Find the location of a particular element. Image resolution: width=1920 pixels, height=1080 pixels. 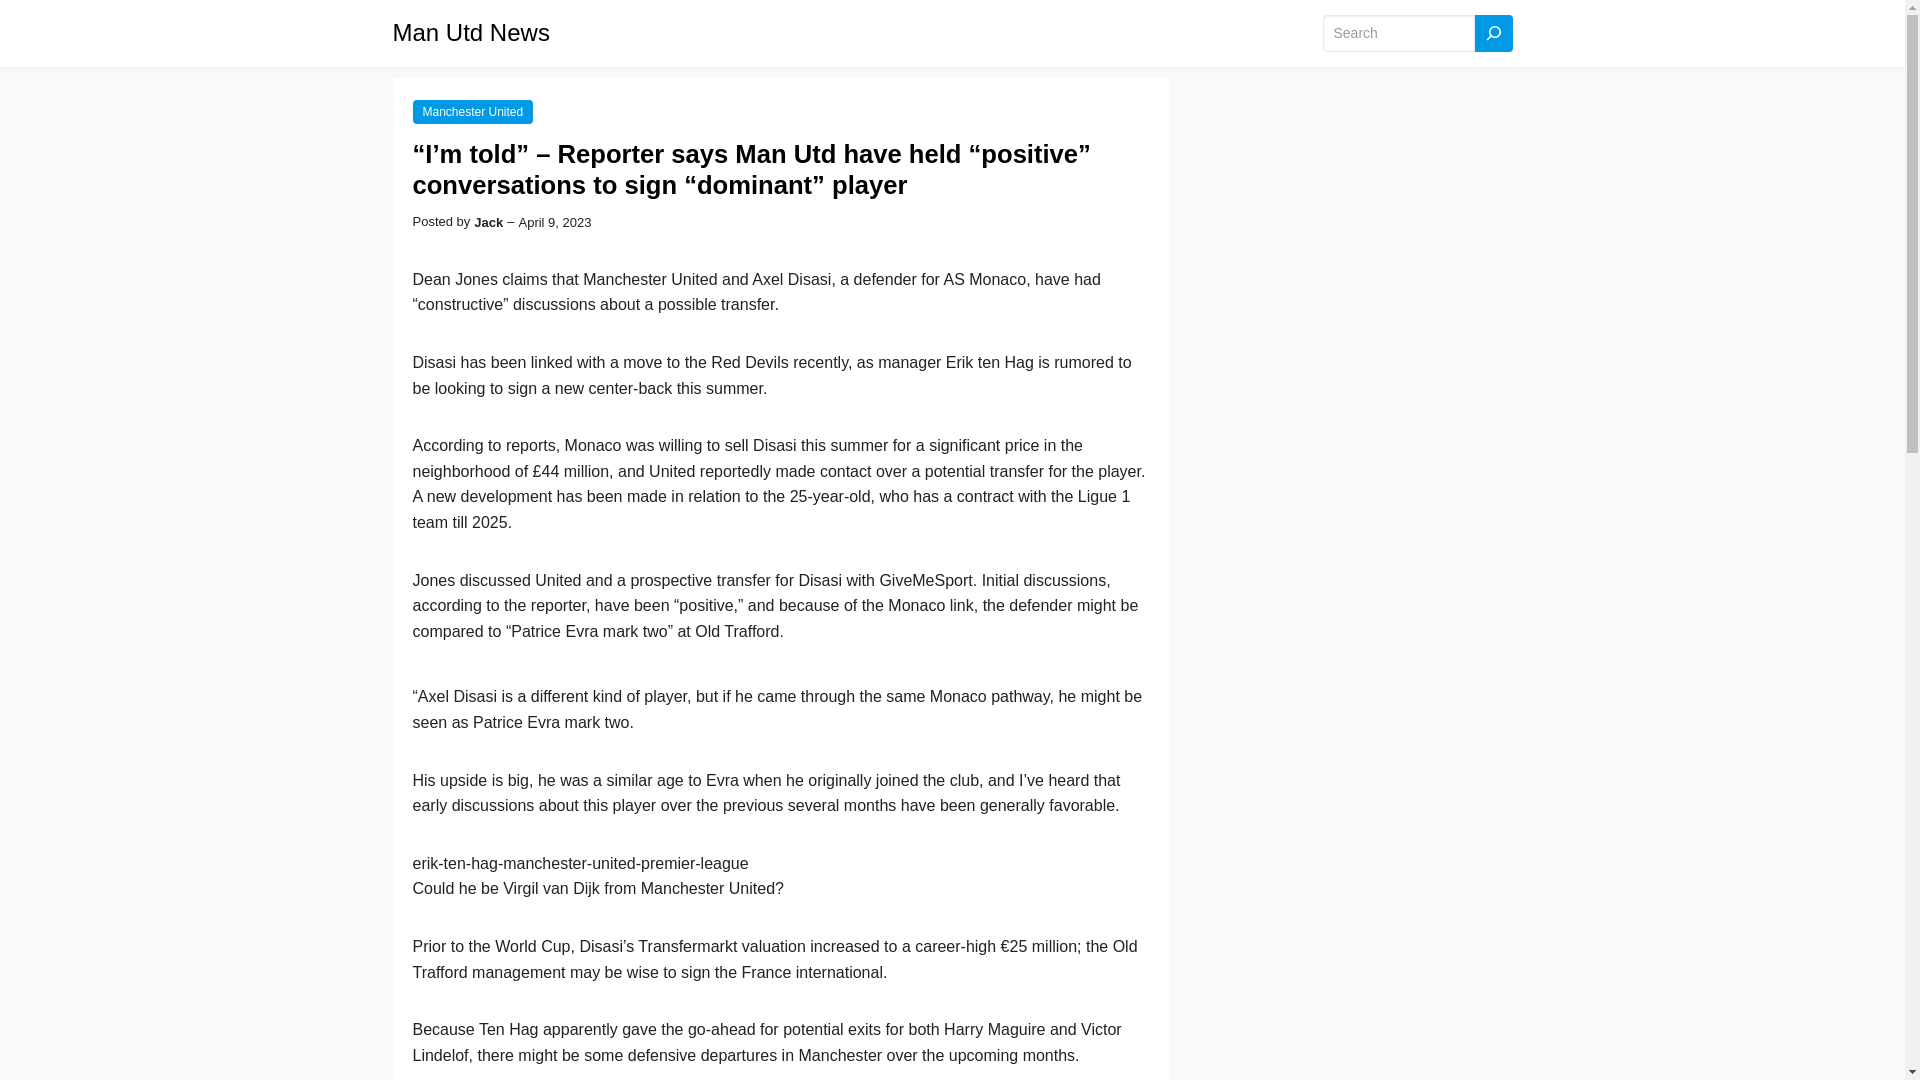

Man Utd News is located at coordinates (470, 32).